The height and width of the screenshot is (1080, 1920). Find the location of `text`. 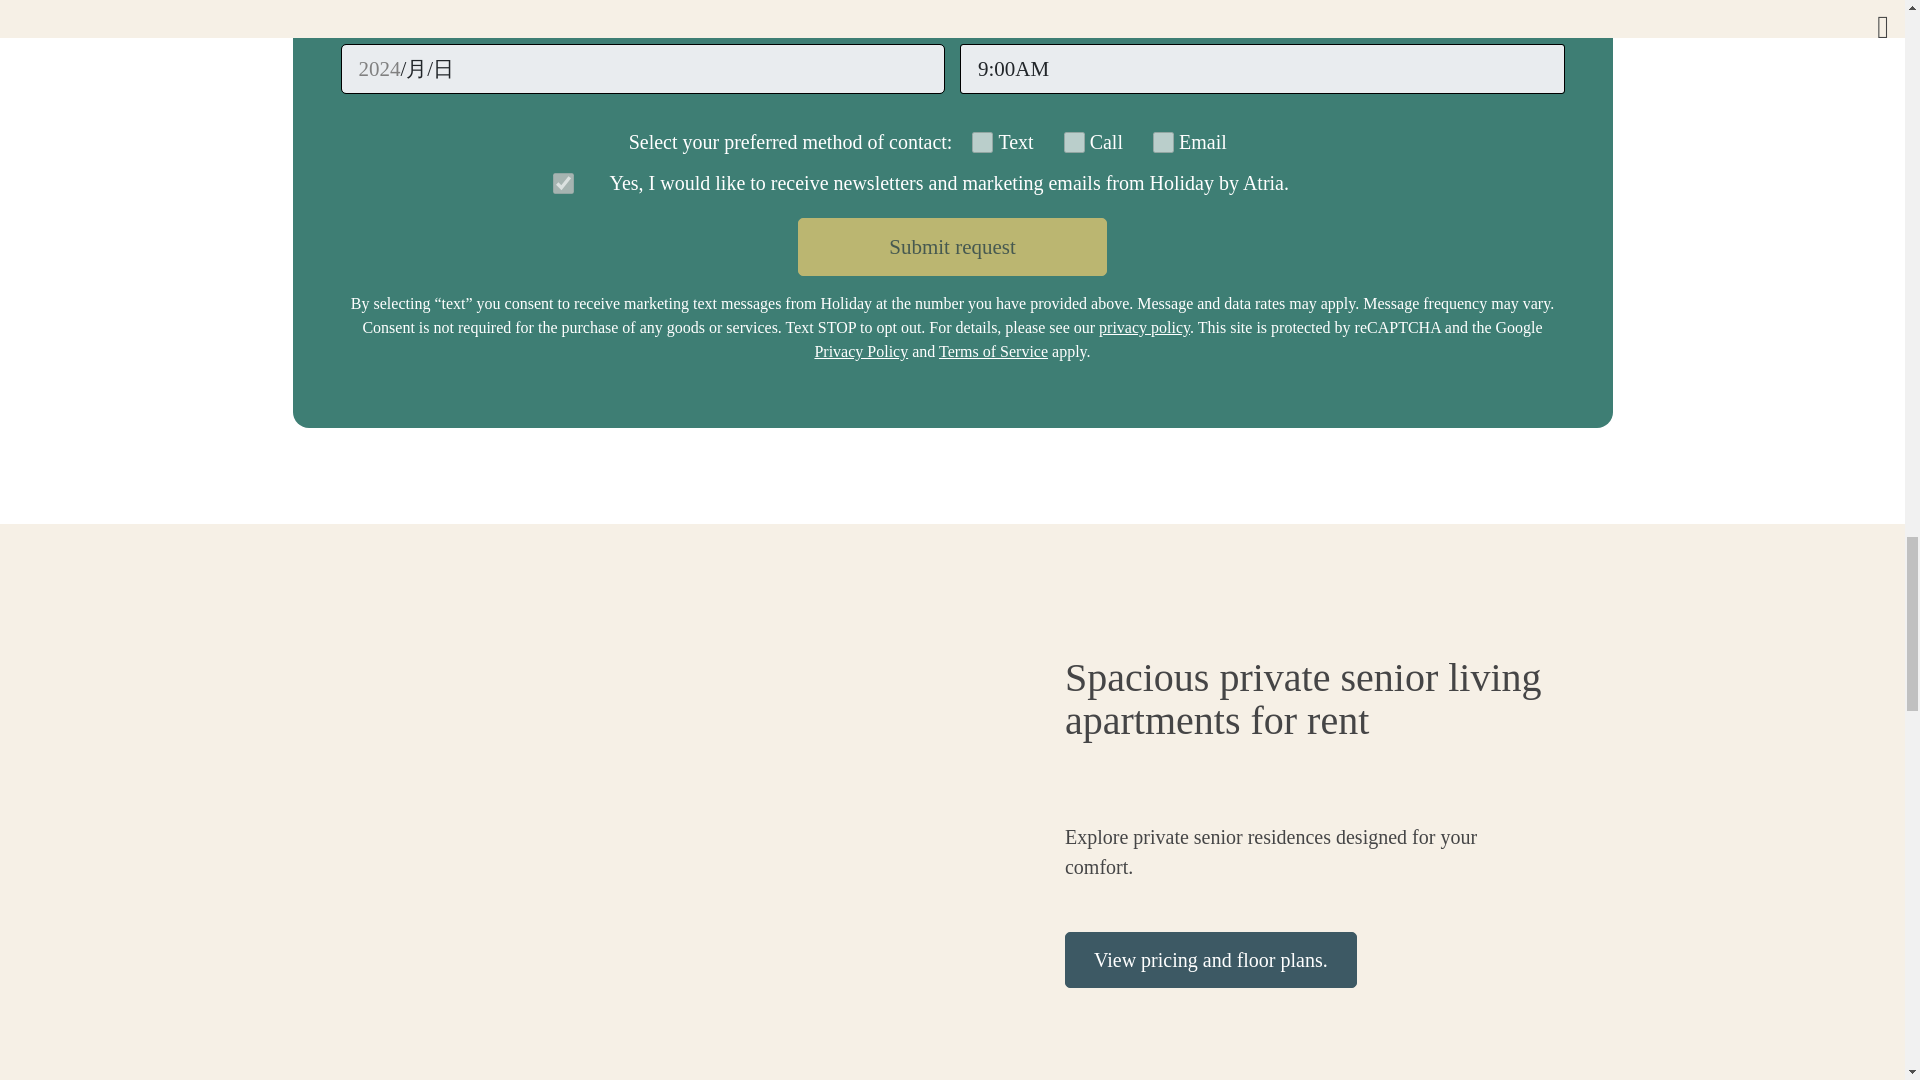

text is located at coordinates (982, 142).